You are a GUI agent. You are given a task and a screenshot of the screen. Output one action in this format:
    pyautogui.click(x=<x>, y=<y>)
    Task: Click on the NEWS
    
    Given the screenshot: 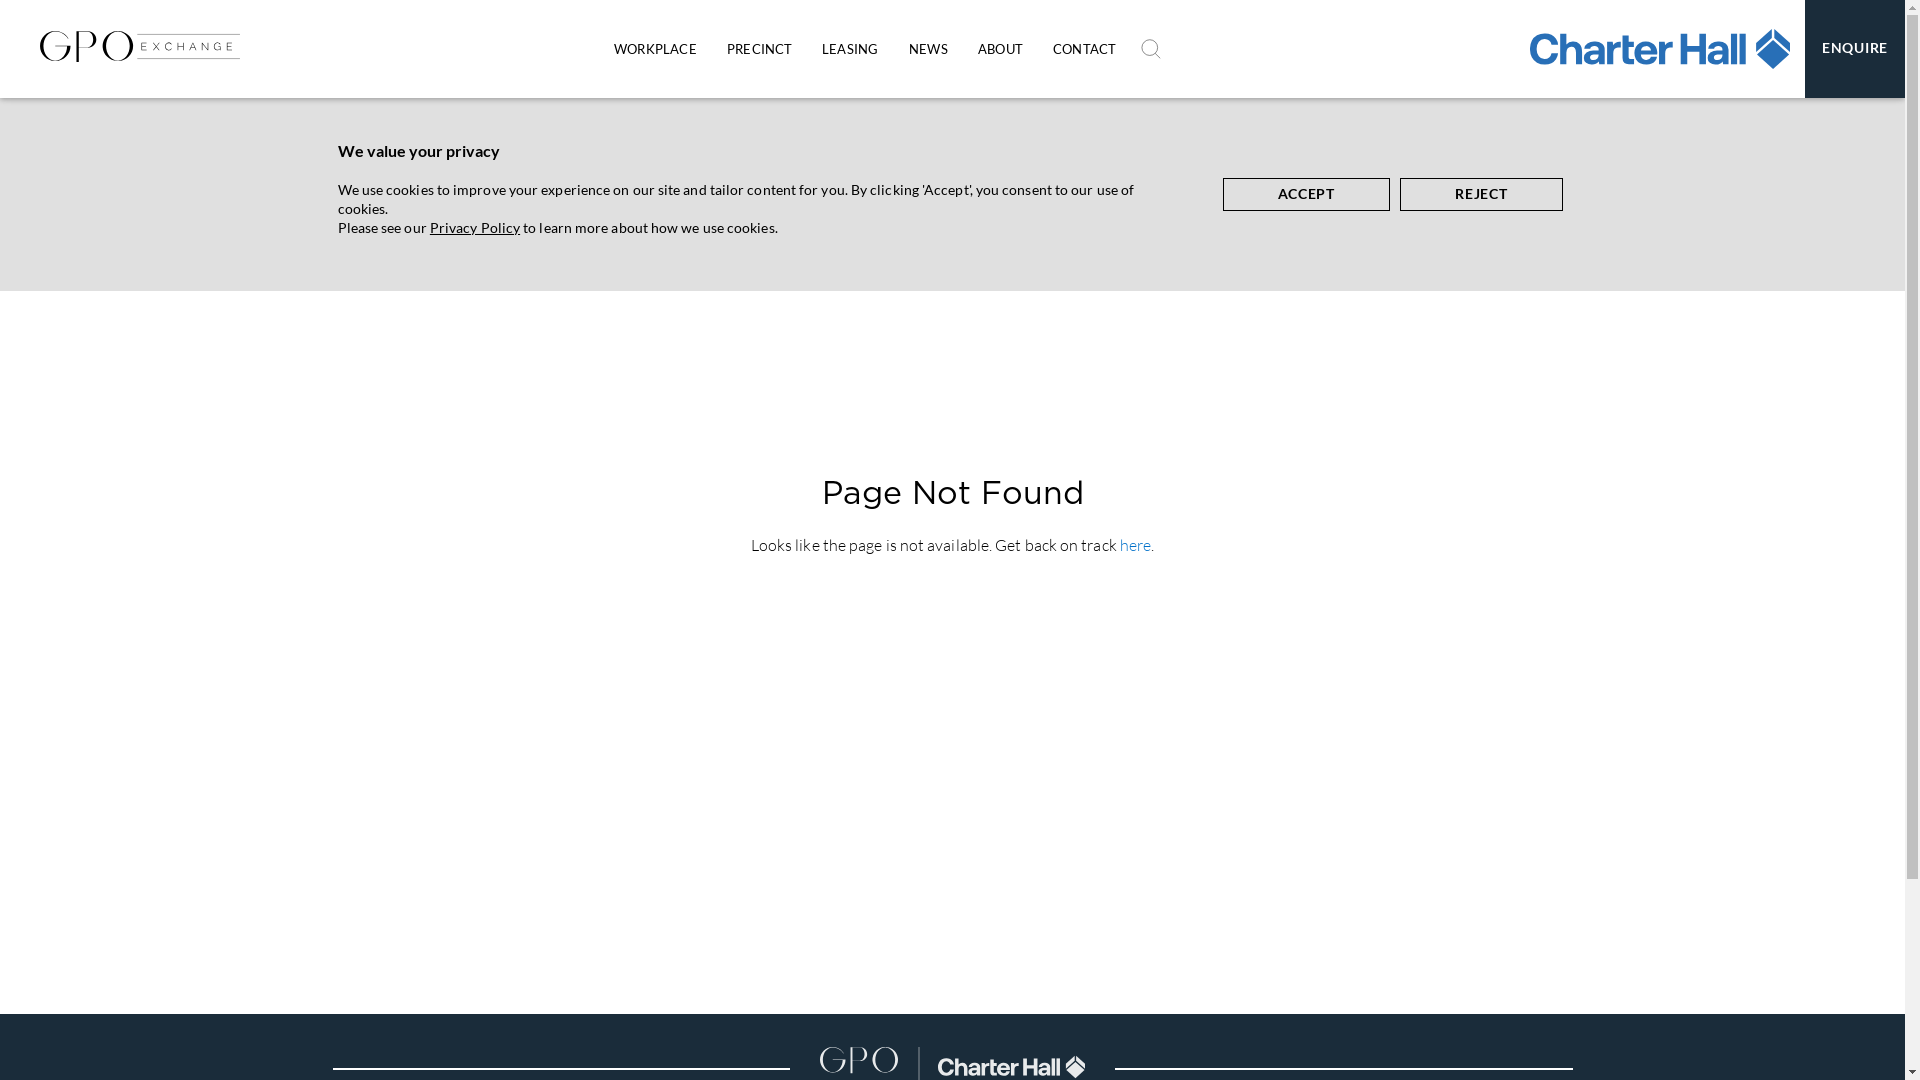 What is the action you would take?
    pyautogui.click(x=928, y=49)
    